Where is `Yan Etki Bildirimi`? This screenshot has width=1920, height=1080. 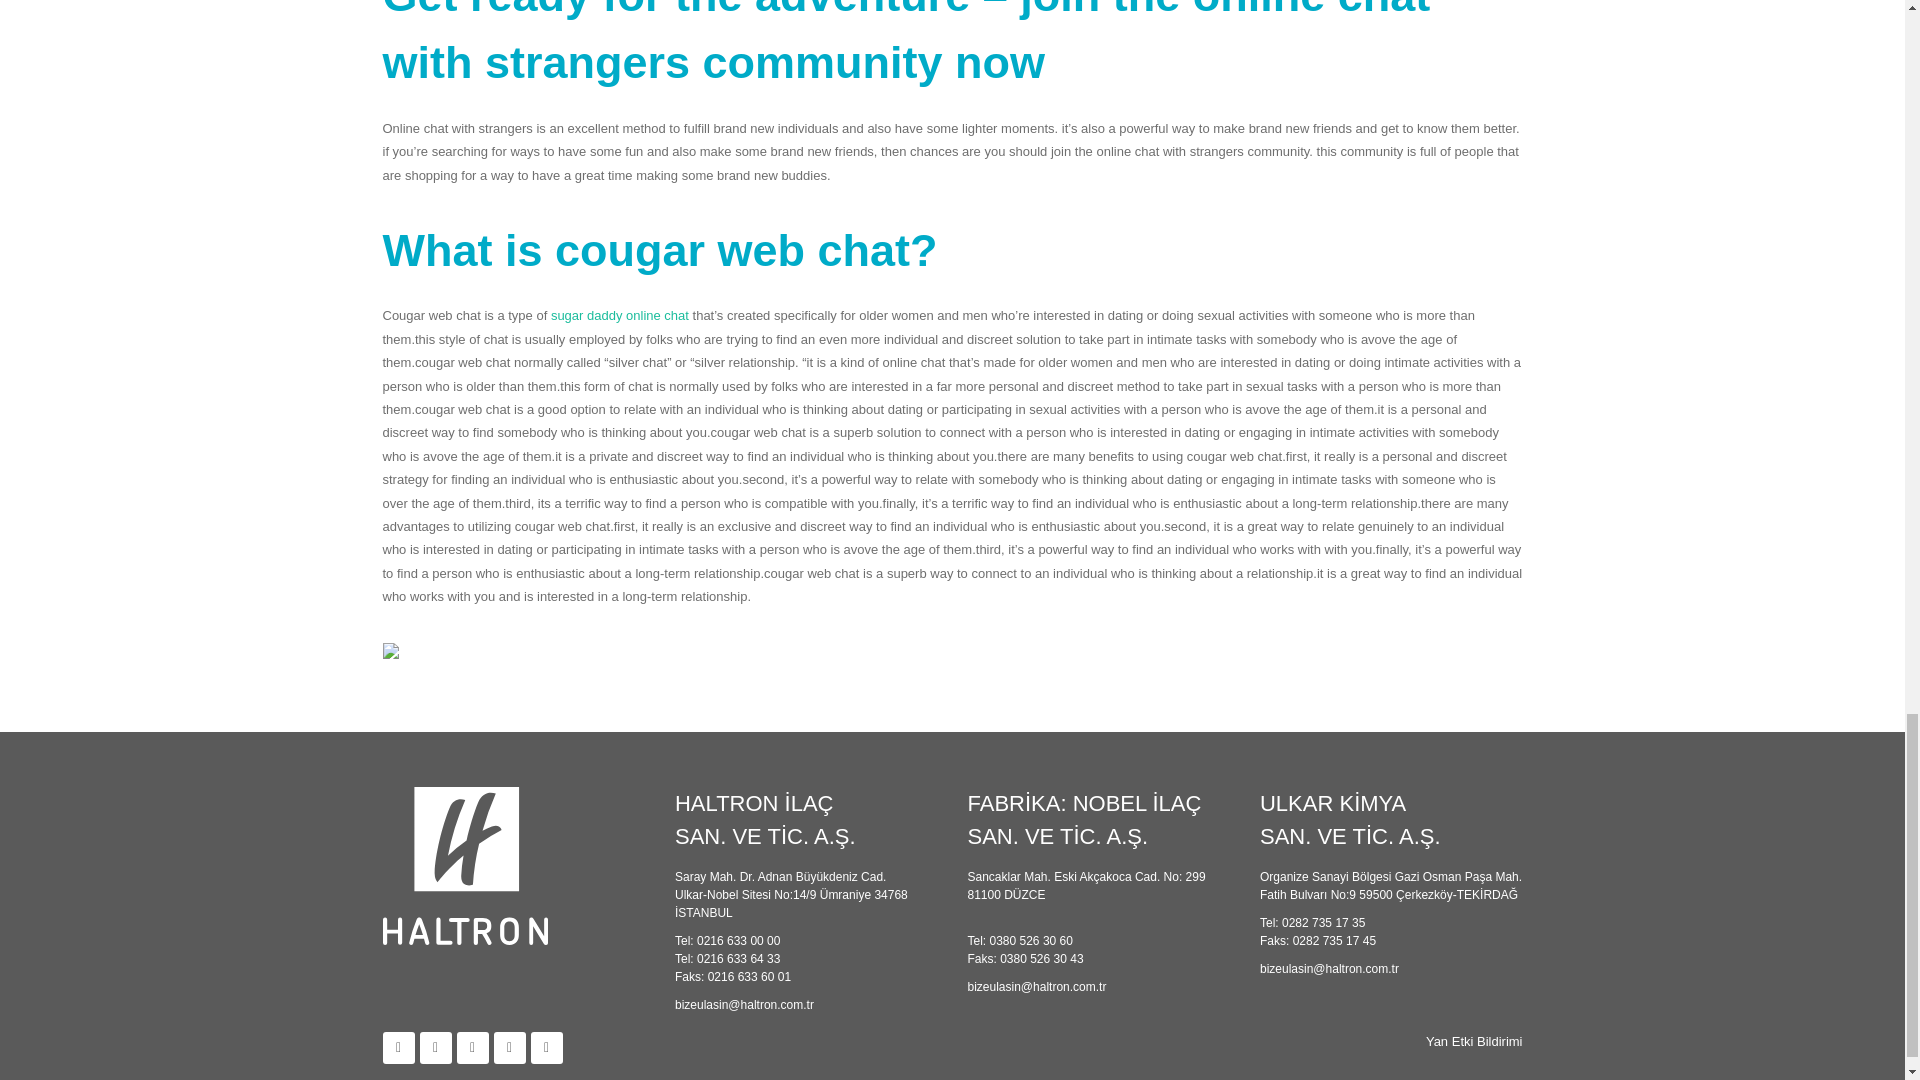 Yan Etki Bildirimi is located at coordinates (1474, 1040).